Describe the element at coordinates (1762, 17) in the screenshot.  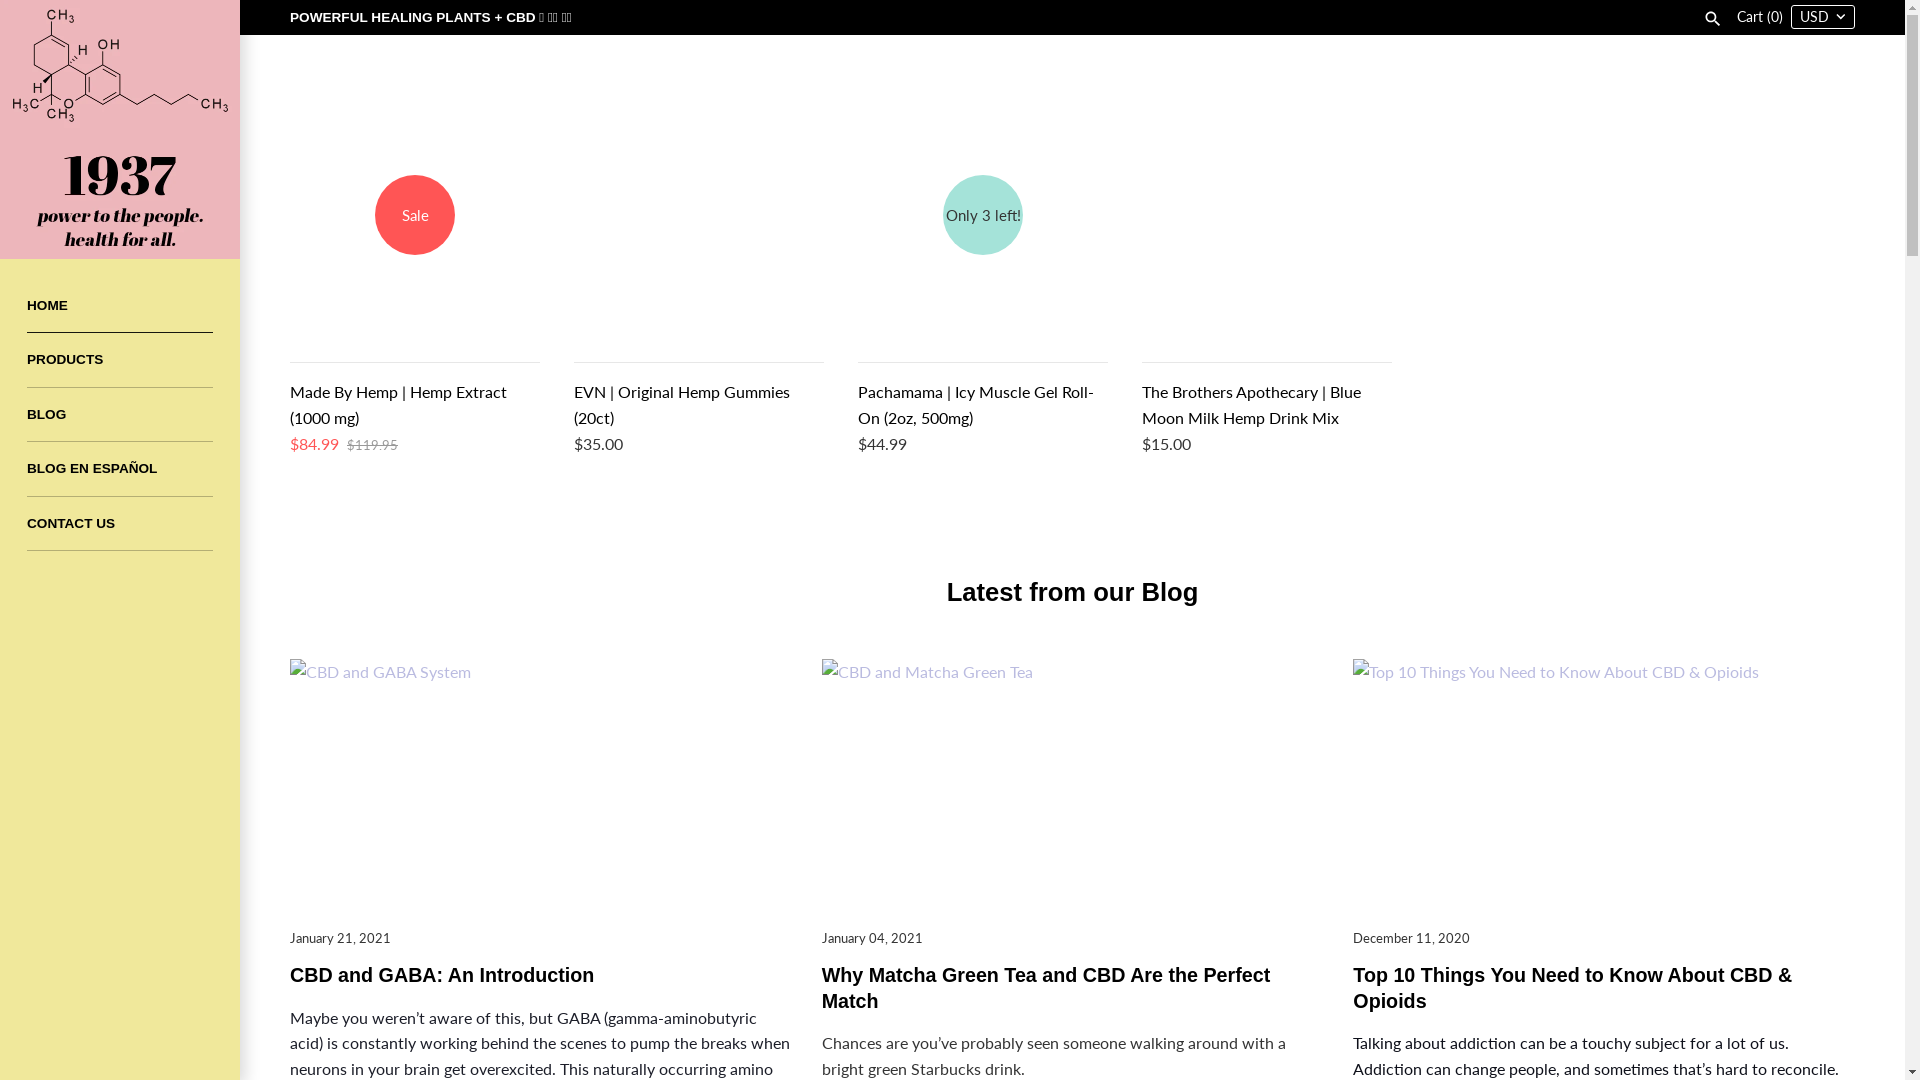
I see `Cart (0)` at that location.